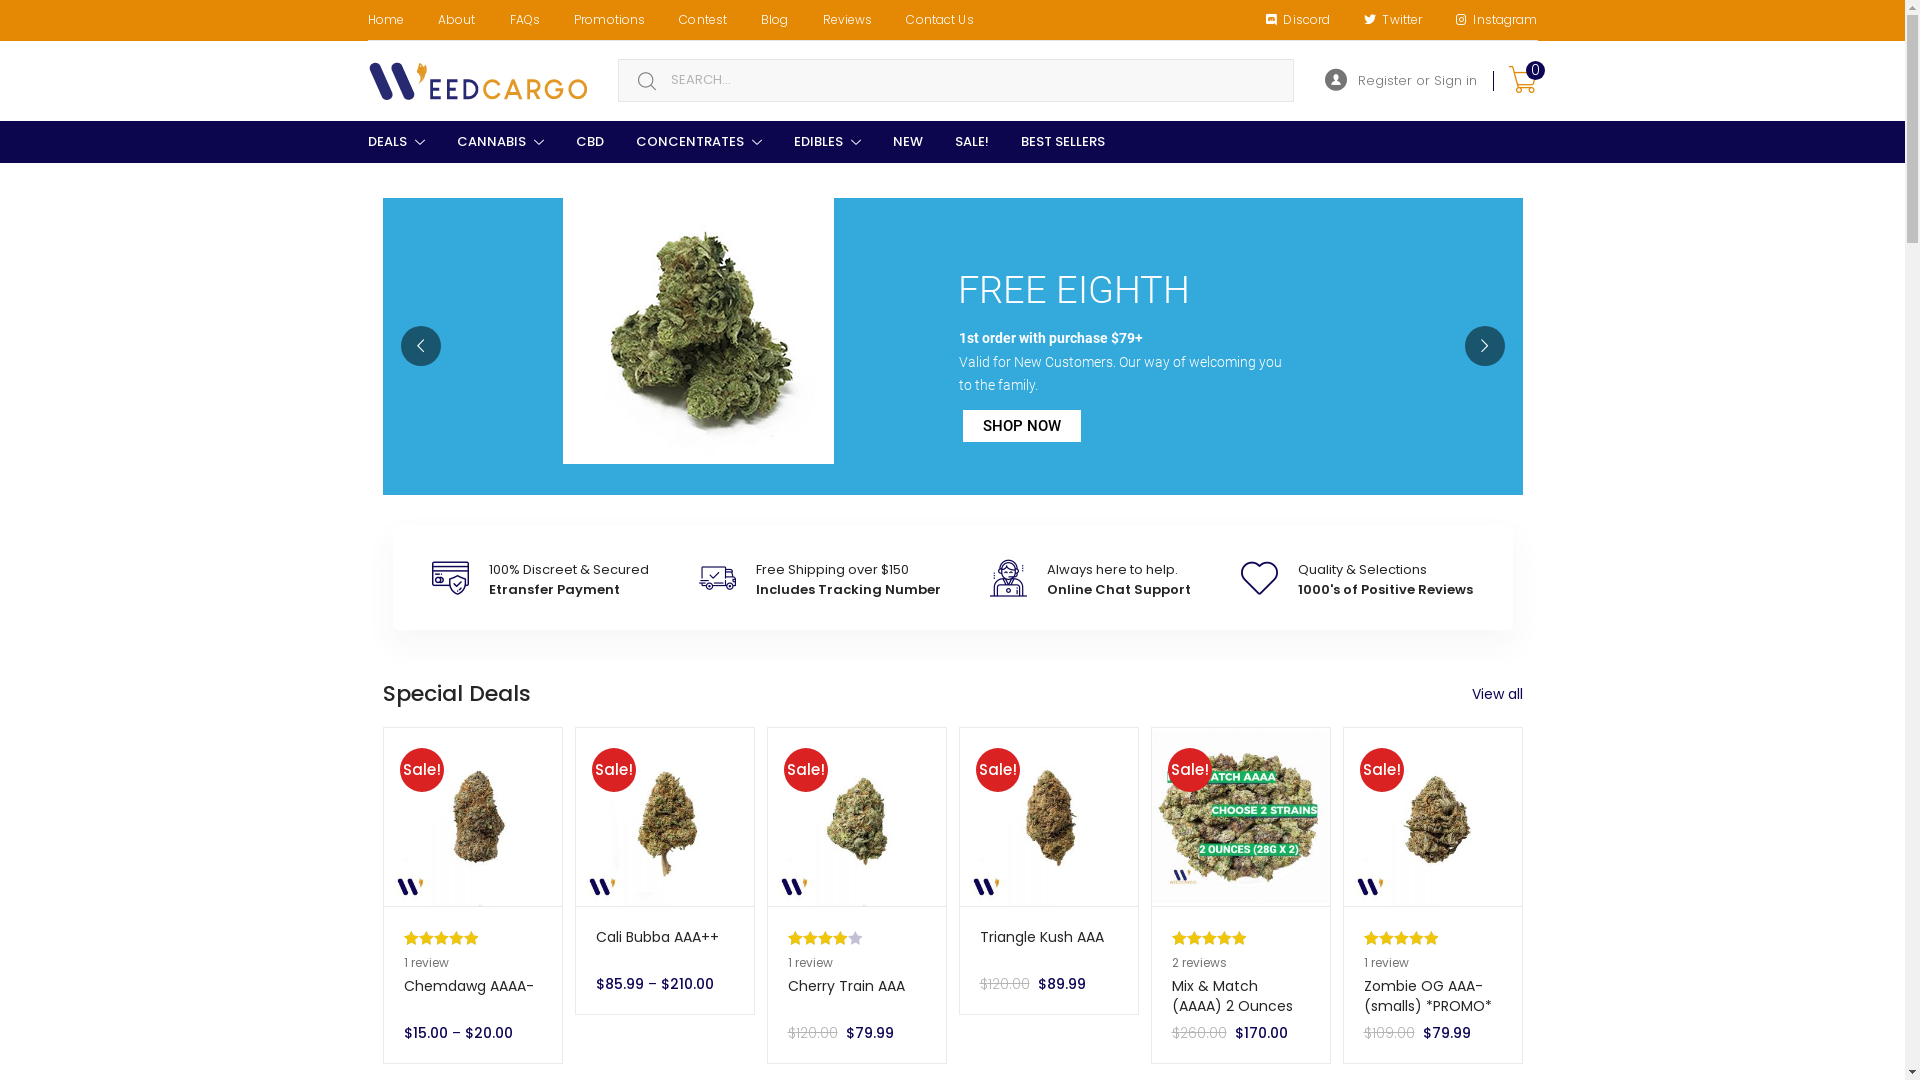 This screenshot has height=1080, width=1920. What do you see at coordinates (1433, 817) in the screenshot?
I see `Sale!` at bounding box center [1433, 817].